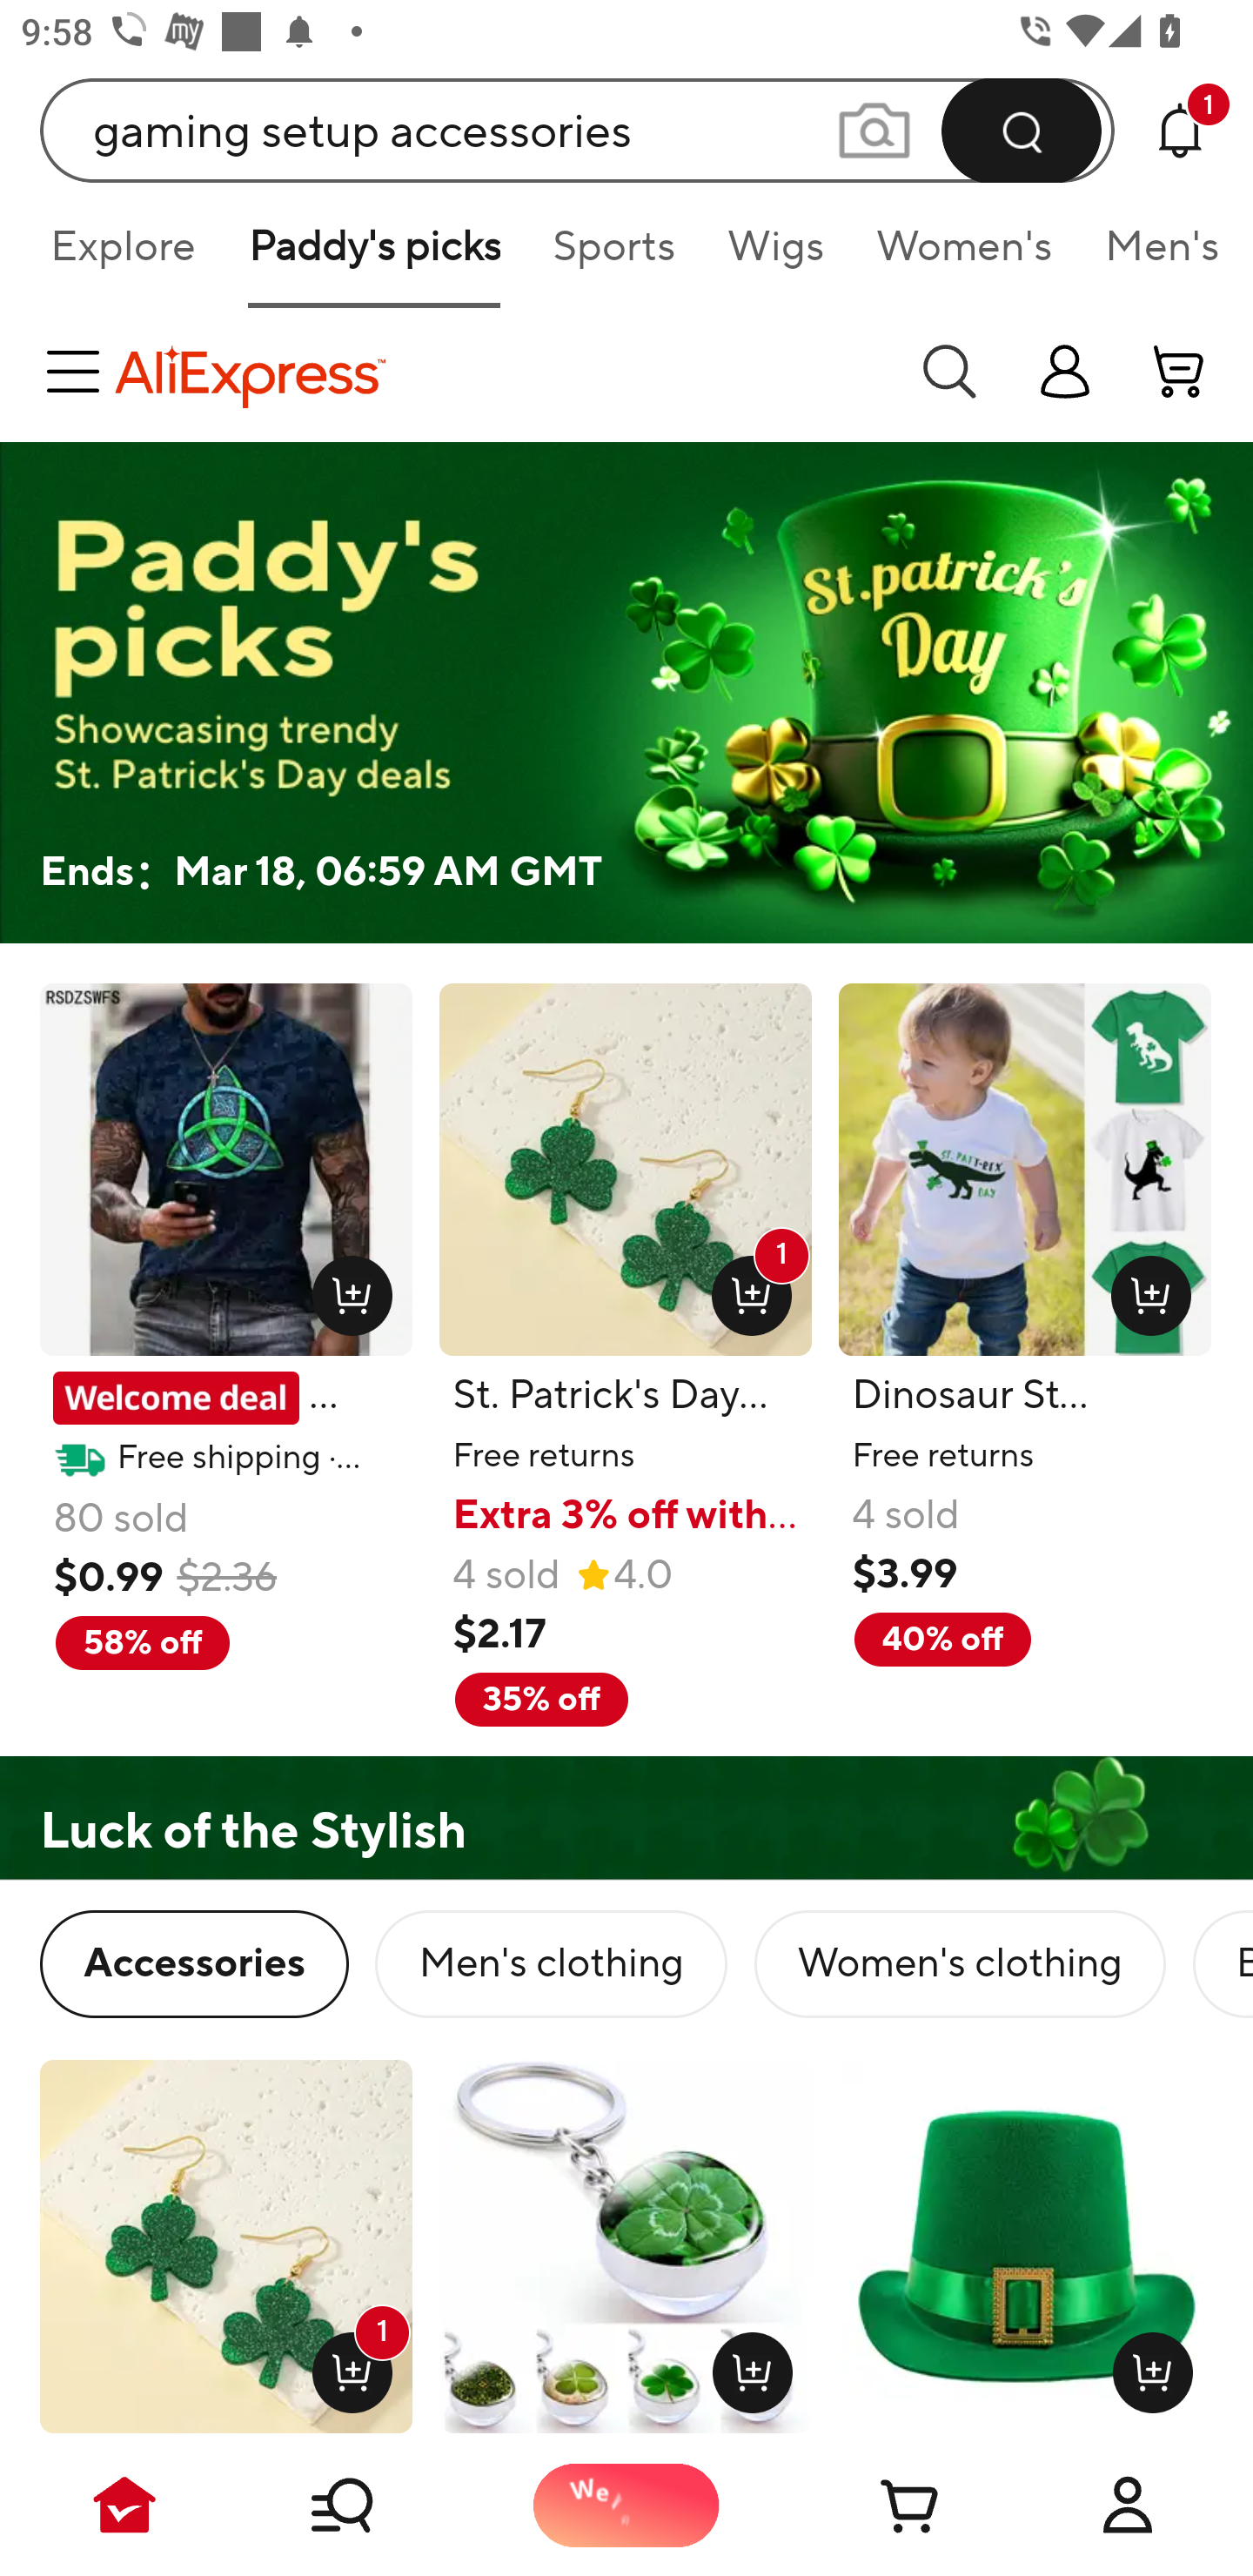 The image size is (1253, 2576). What do you see at coordinates (78, 371) in the screenshot?
I see `category` at bounding box center [78, 371].